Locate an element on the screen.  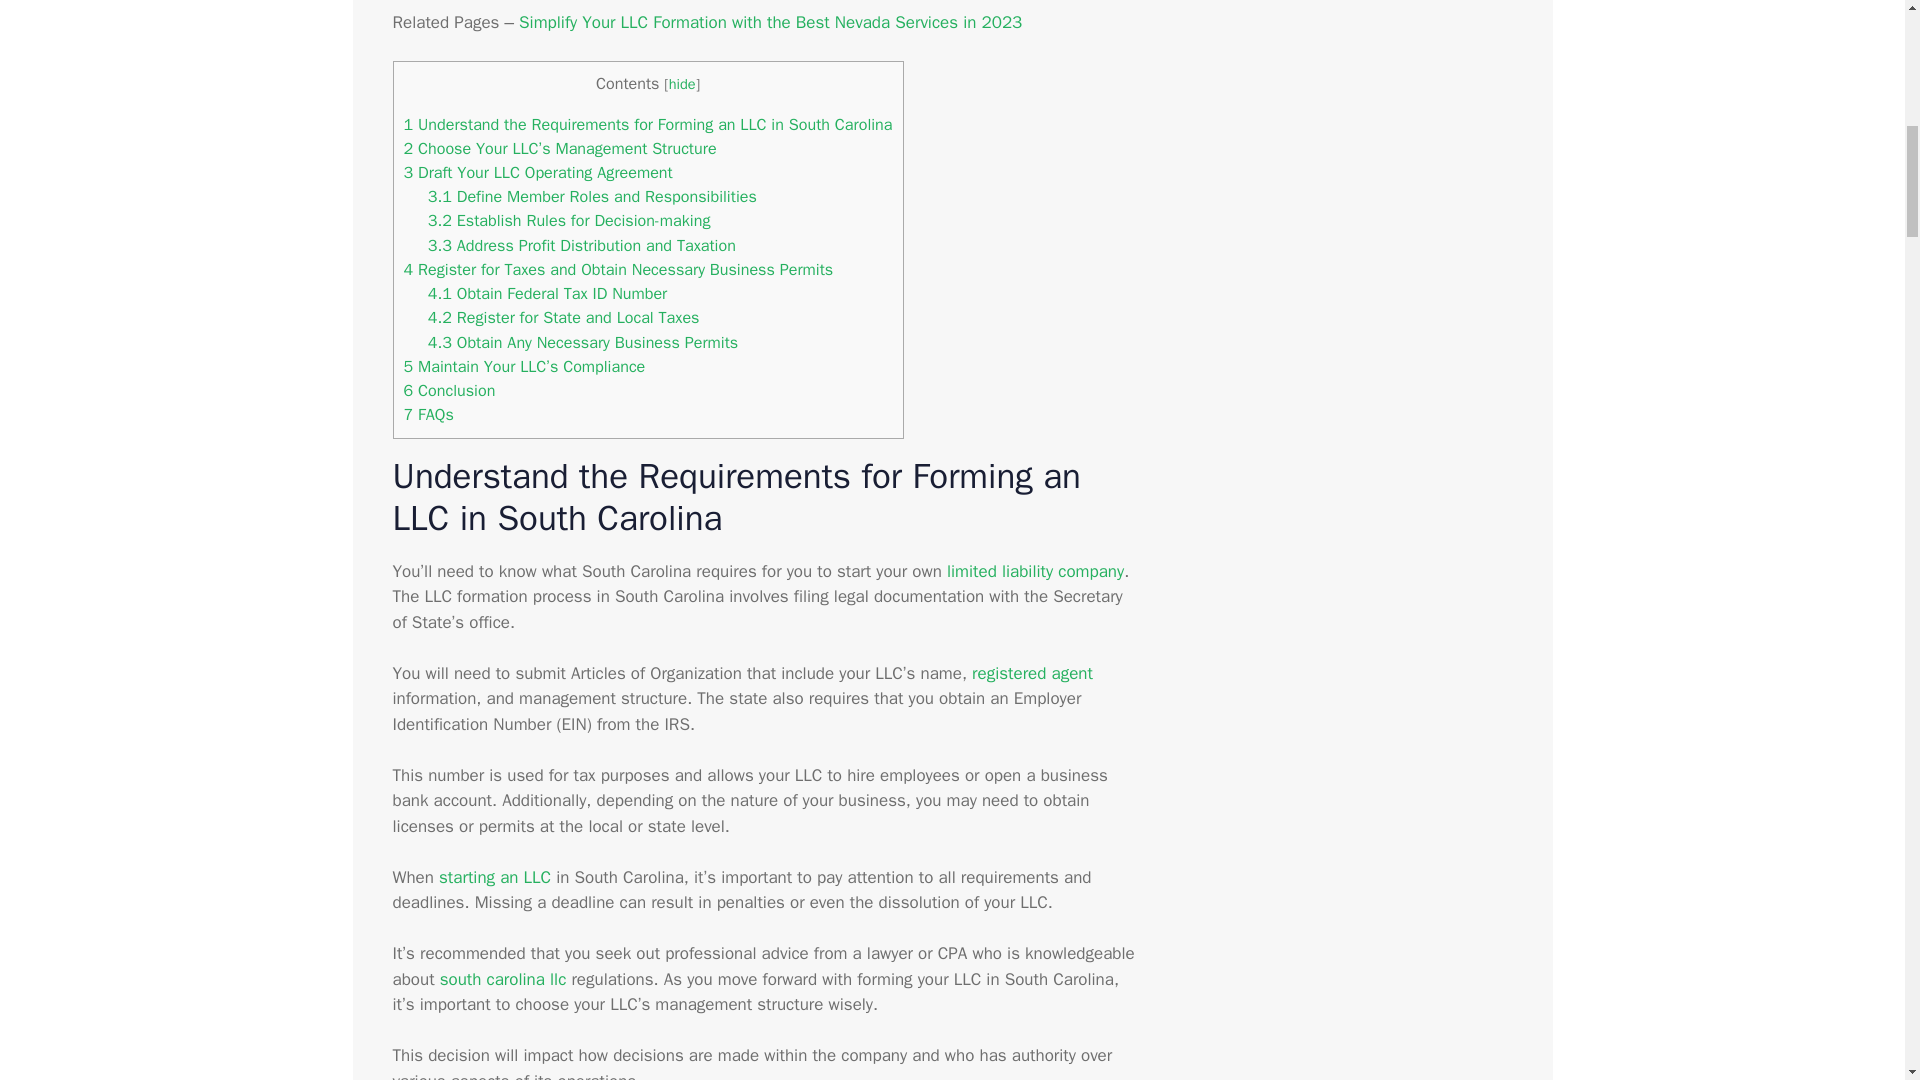
south carolina llc is located at coordinates (502, 979).